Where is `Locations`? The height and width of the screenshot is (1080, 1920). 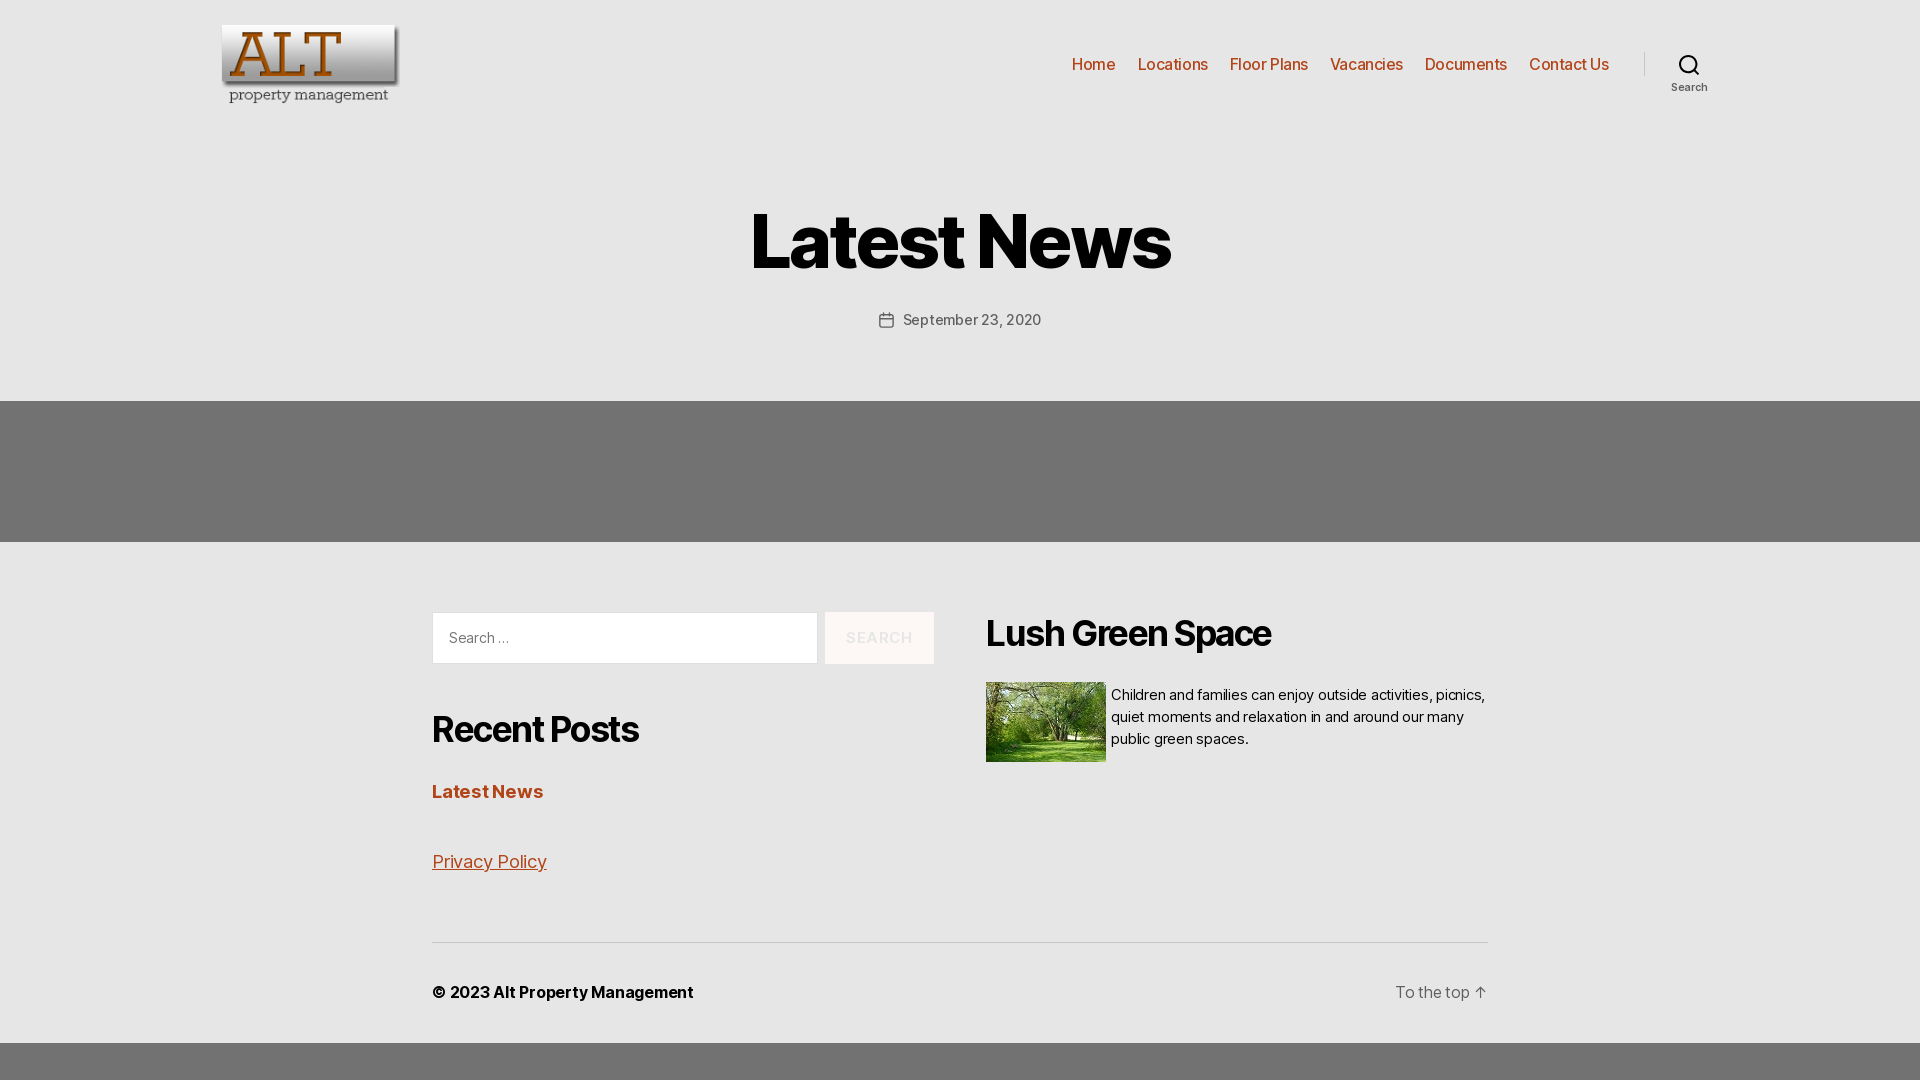 Locations is located at coordinates (1173, 64).